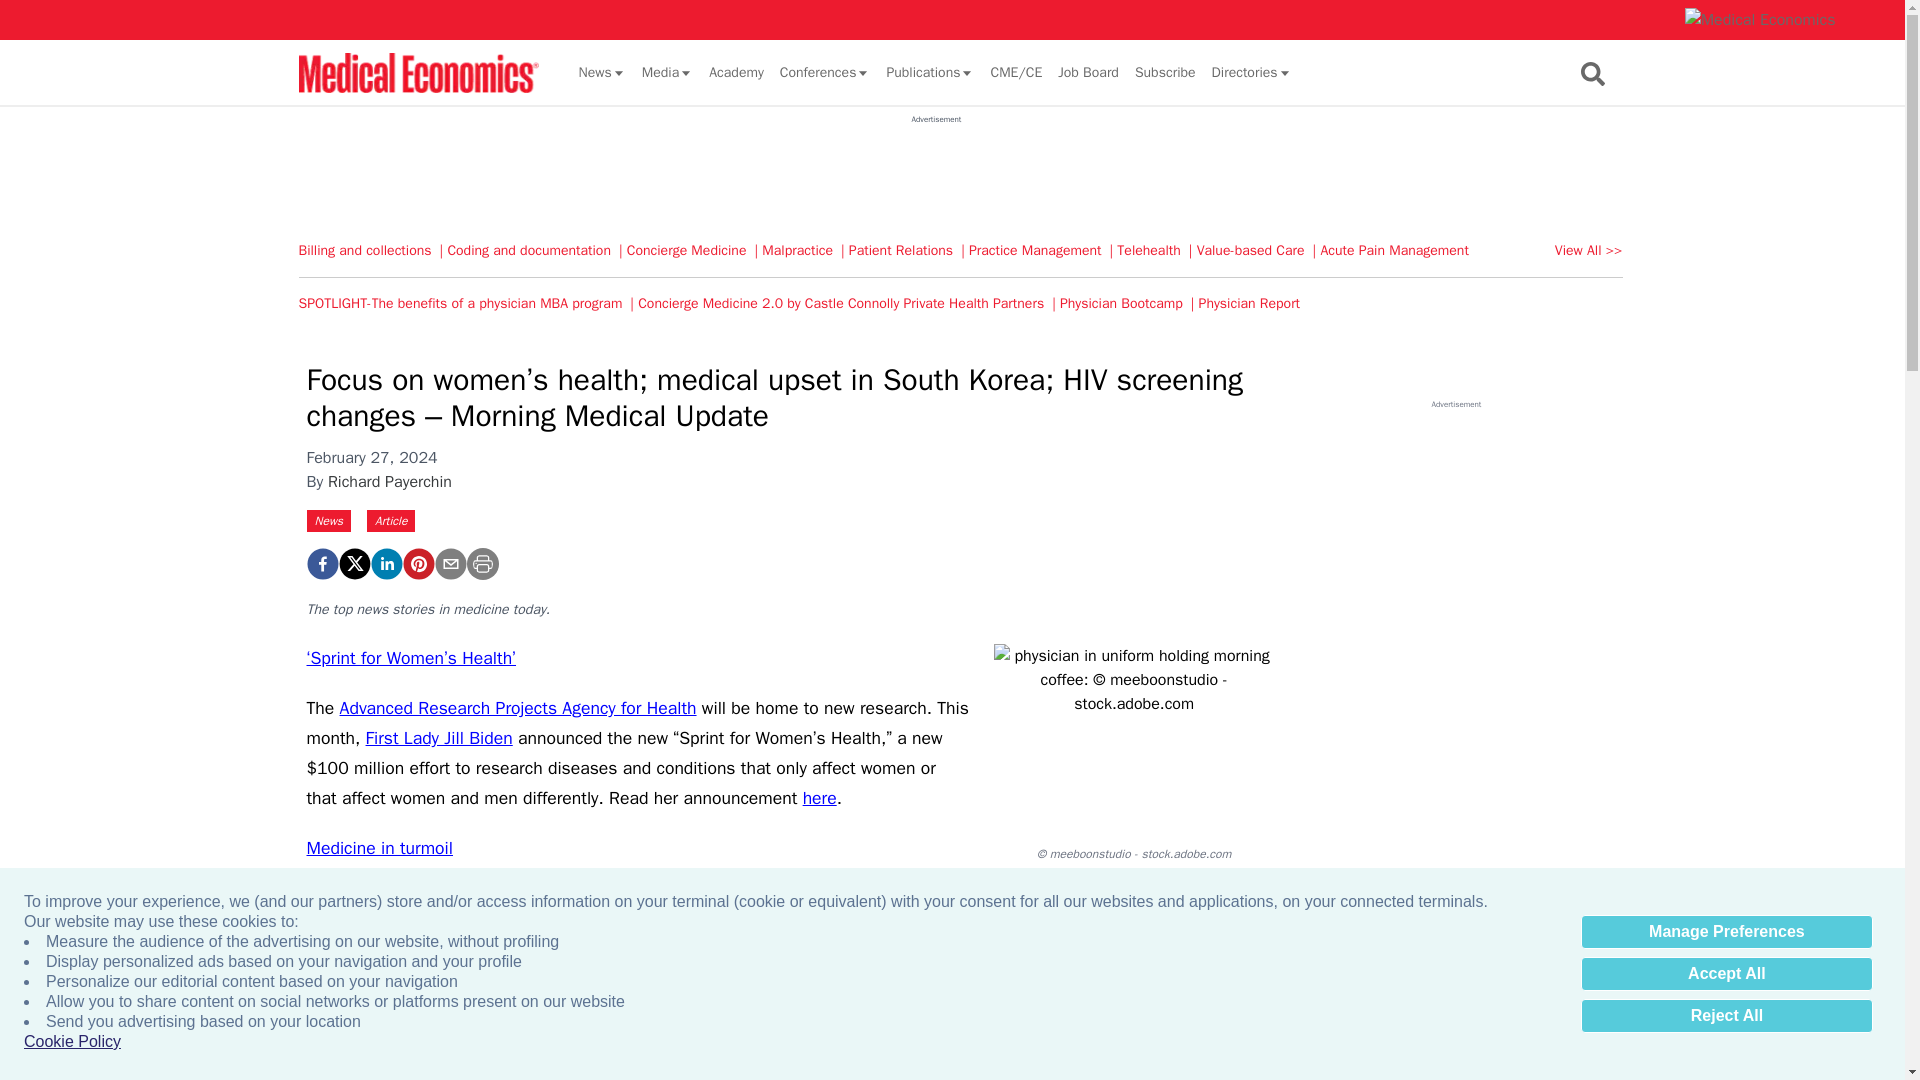 This screenshot has width=1920, height=1080. I want to click on Accept All, so click(1726, 974).